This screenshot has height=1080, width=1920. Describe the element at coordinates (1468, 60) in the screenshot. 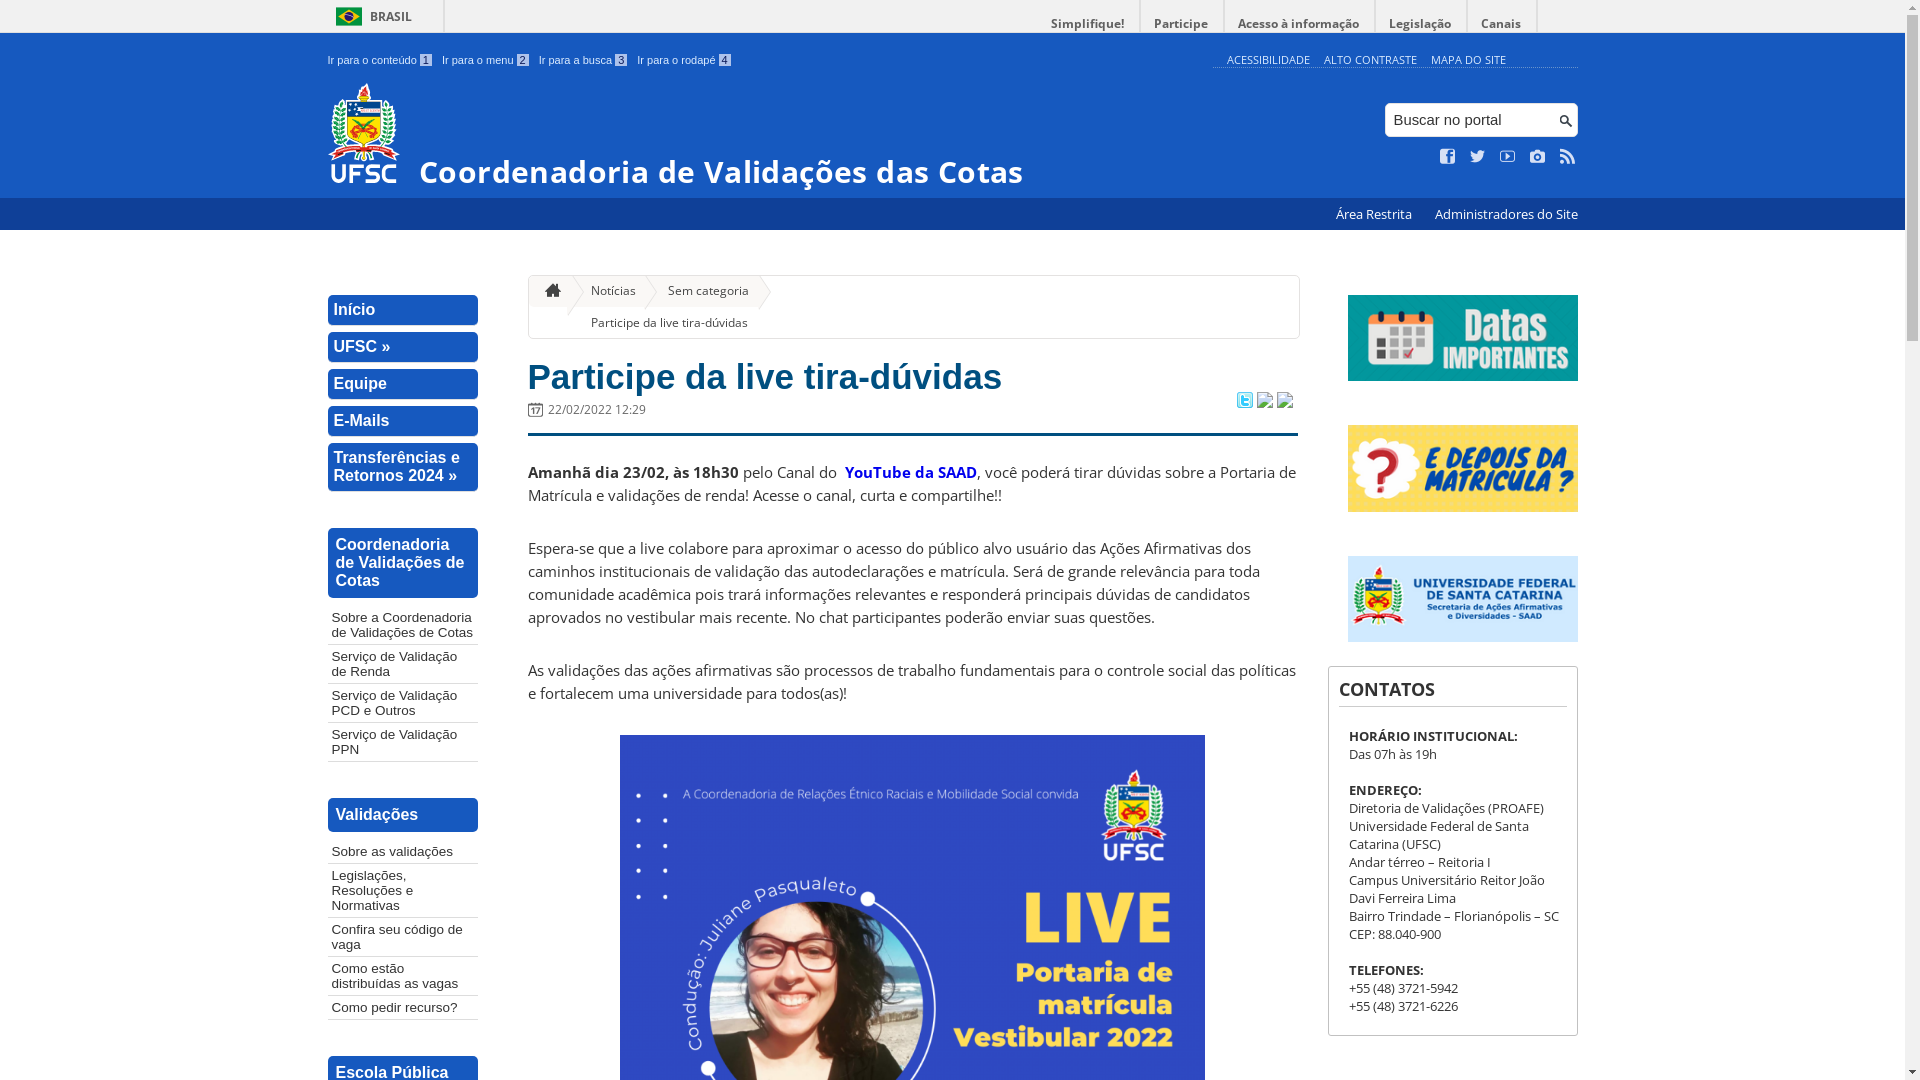

I see `MAPA DO SITE` at that location.